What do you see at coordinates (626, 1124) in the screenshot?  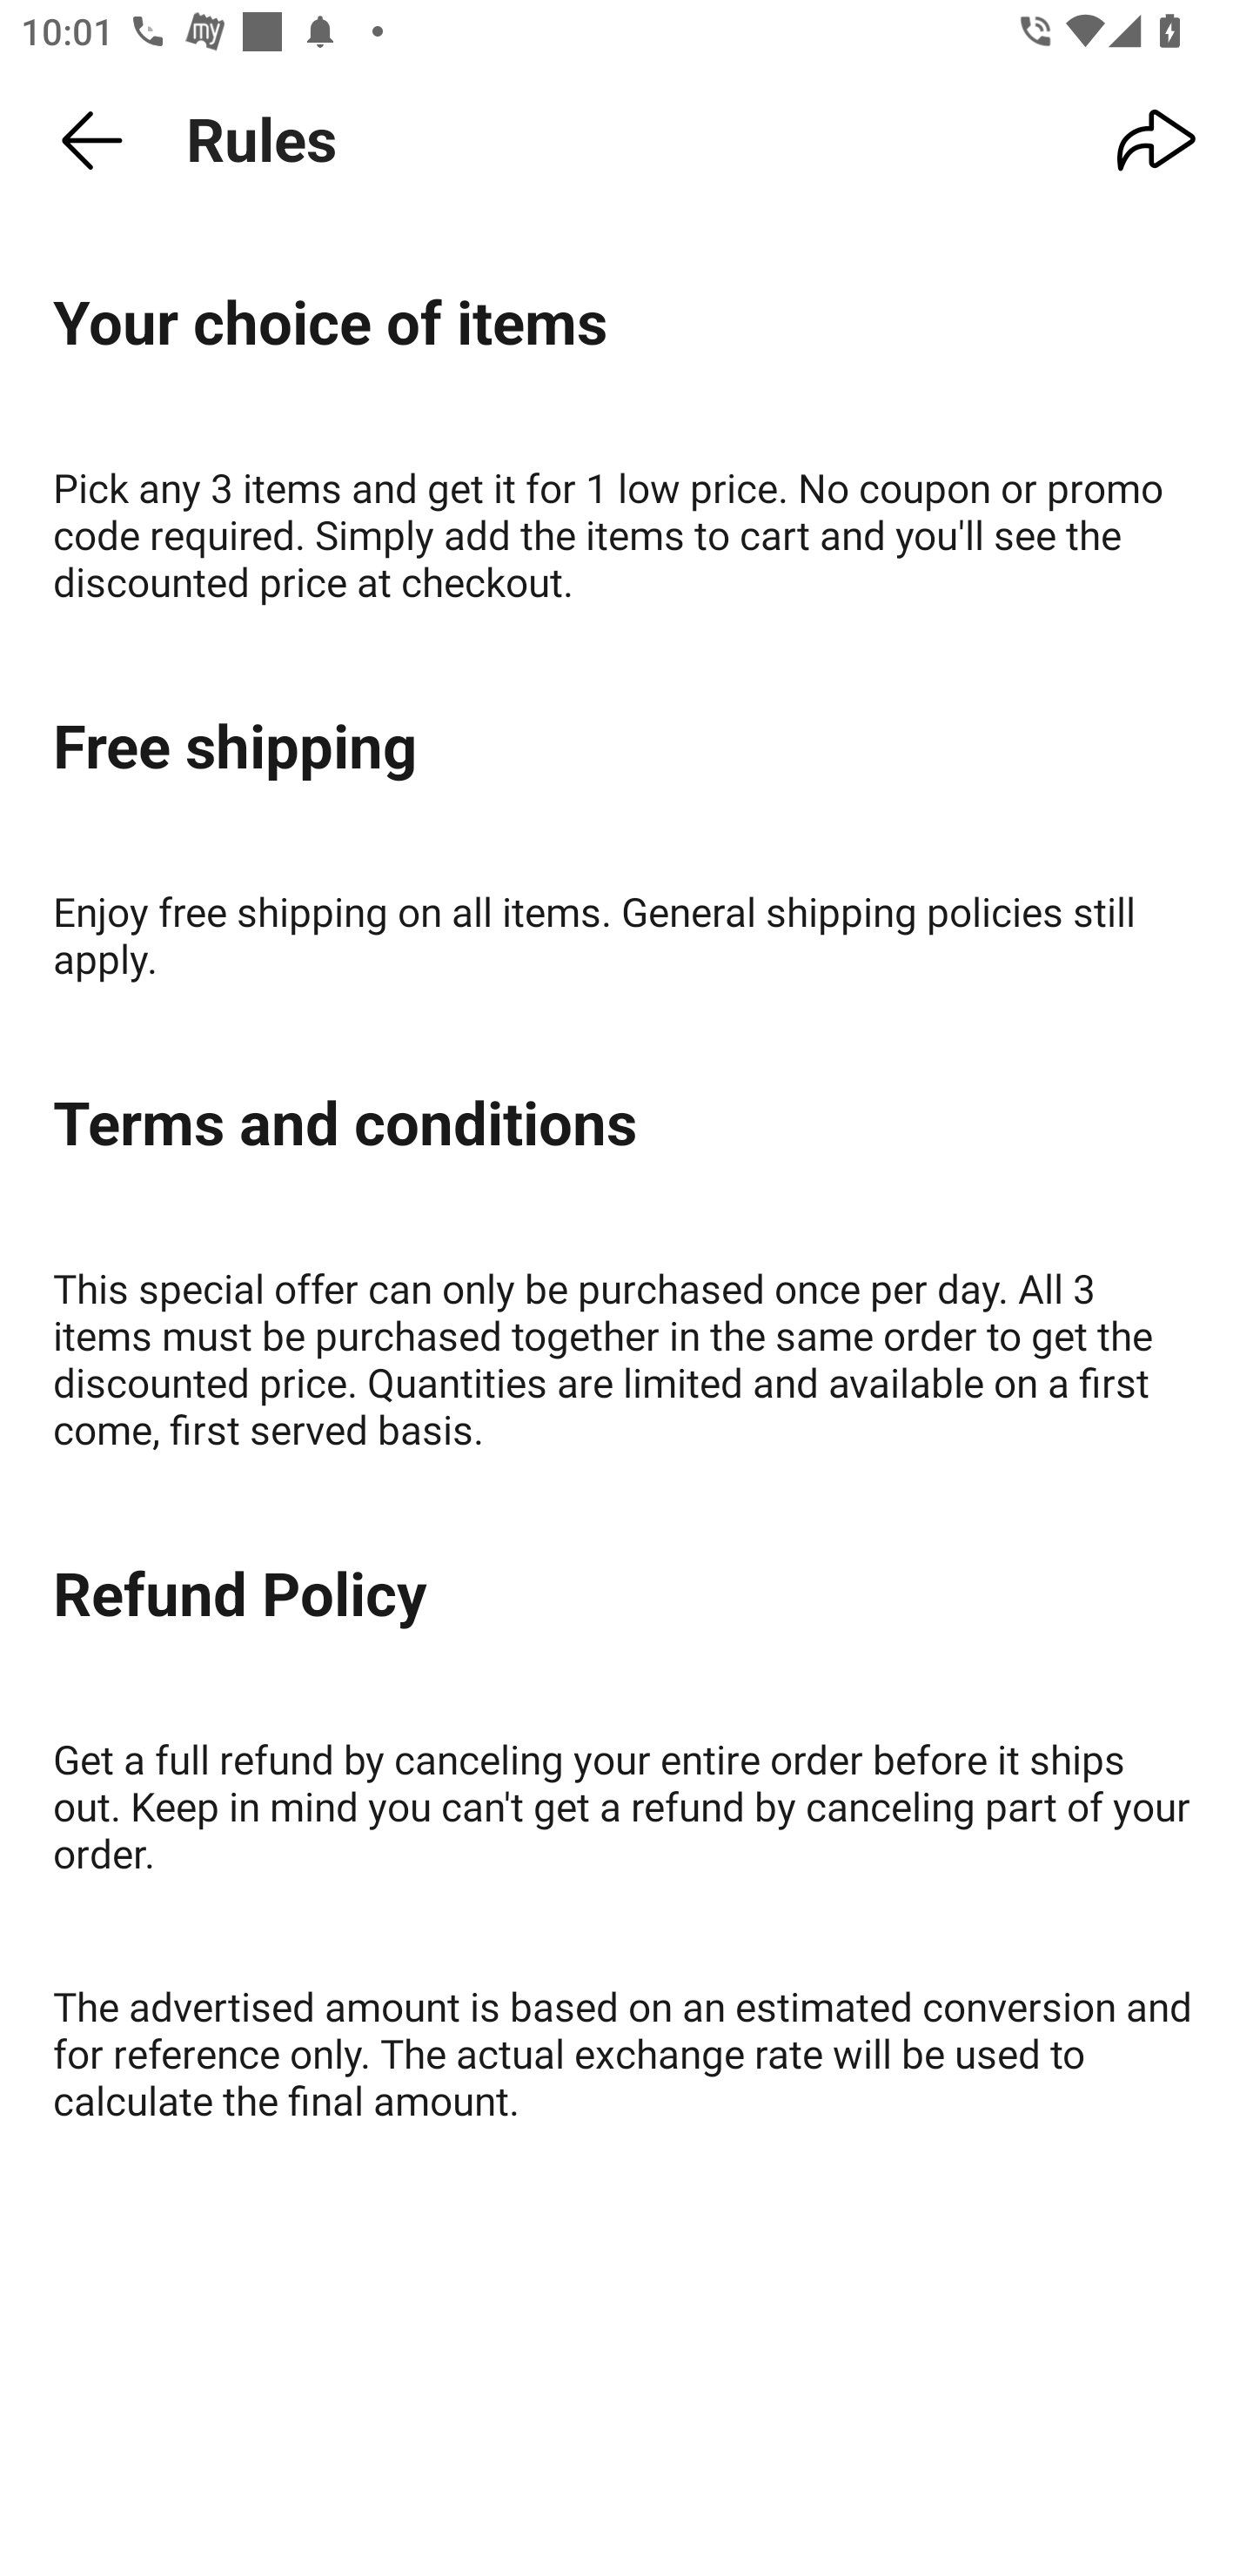 I see `Terms and conditions` at bounding box center [626, 1124].